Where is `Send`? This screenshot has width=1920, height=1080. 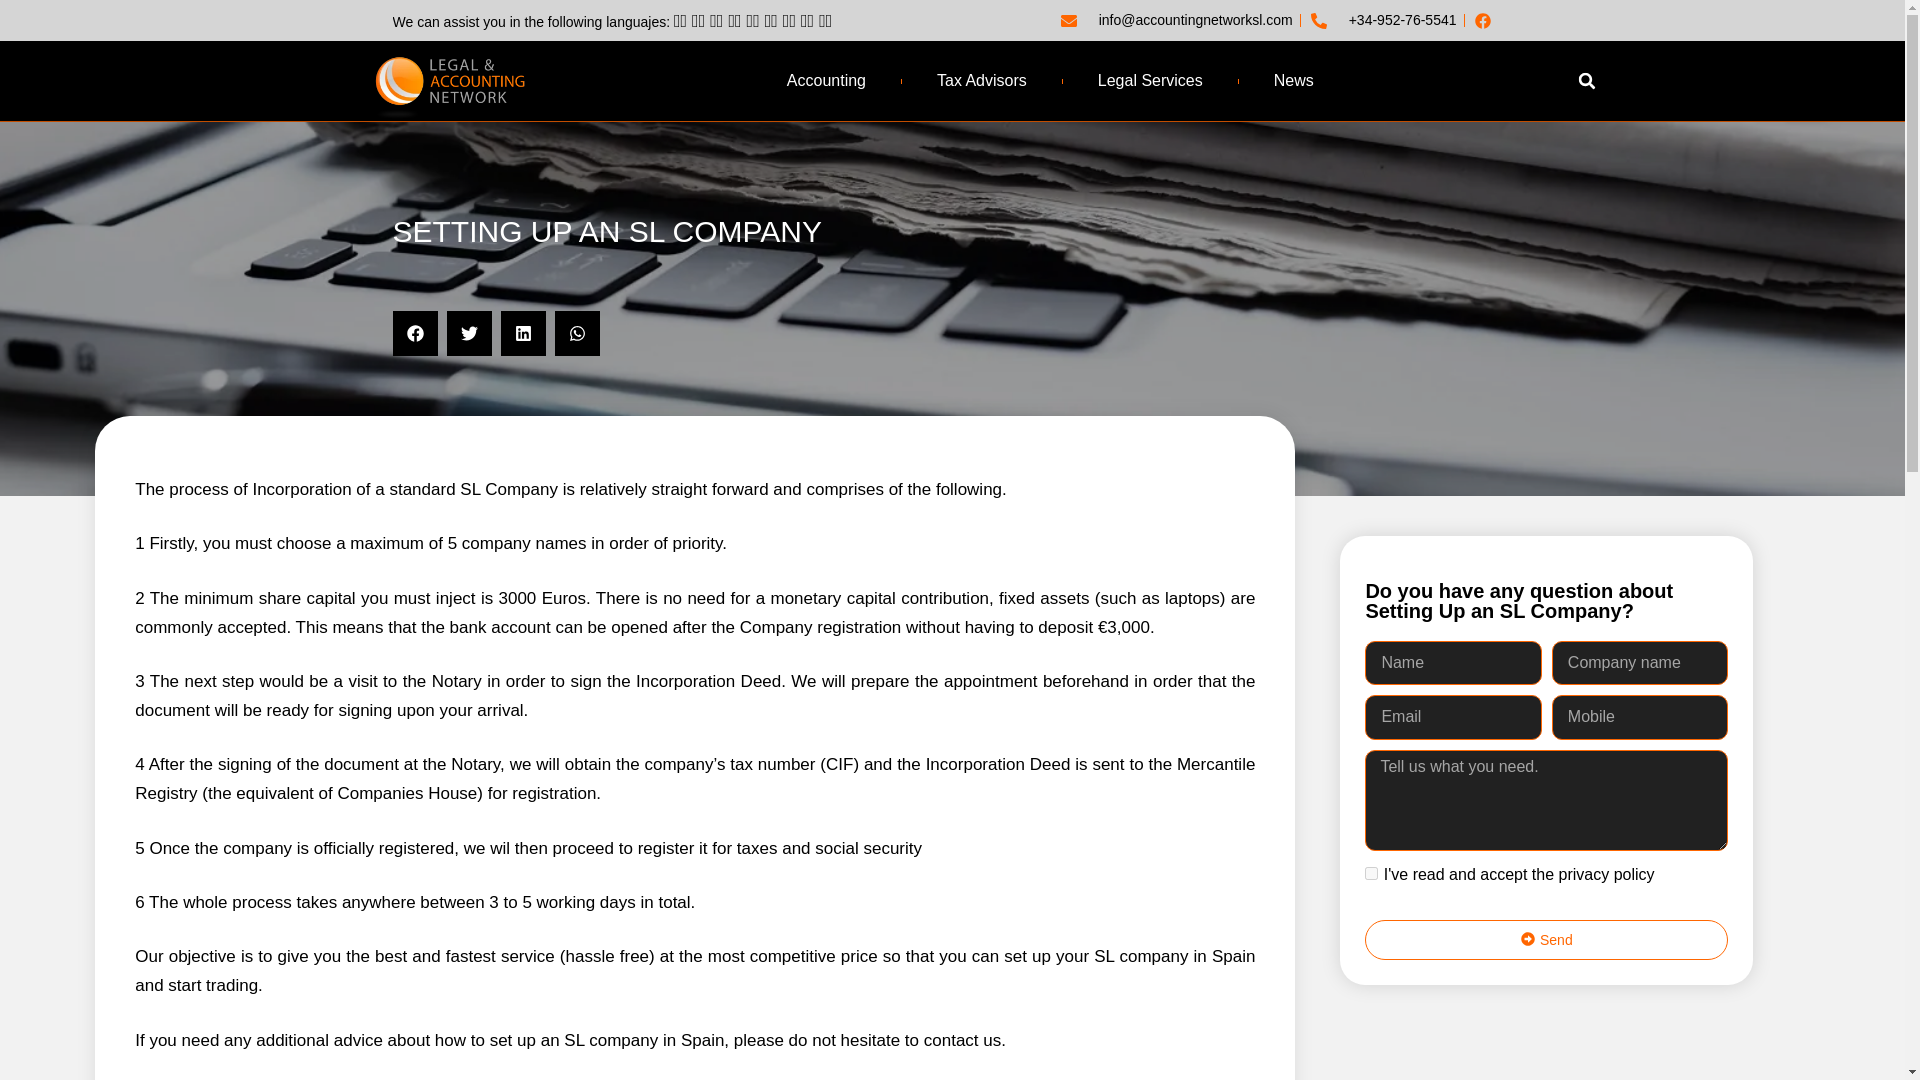
Send is located at coordinates (1546, 940).